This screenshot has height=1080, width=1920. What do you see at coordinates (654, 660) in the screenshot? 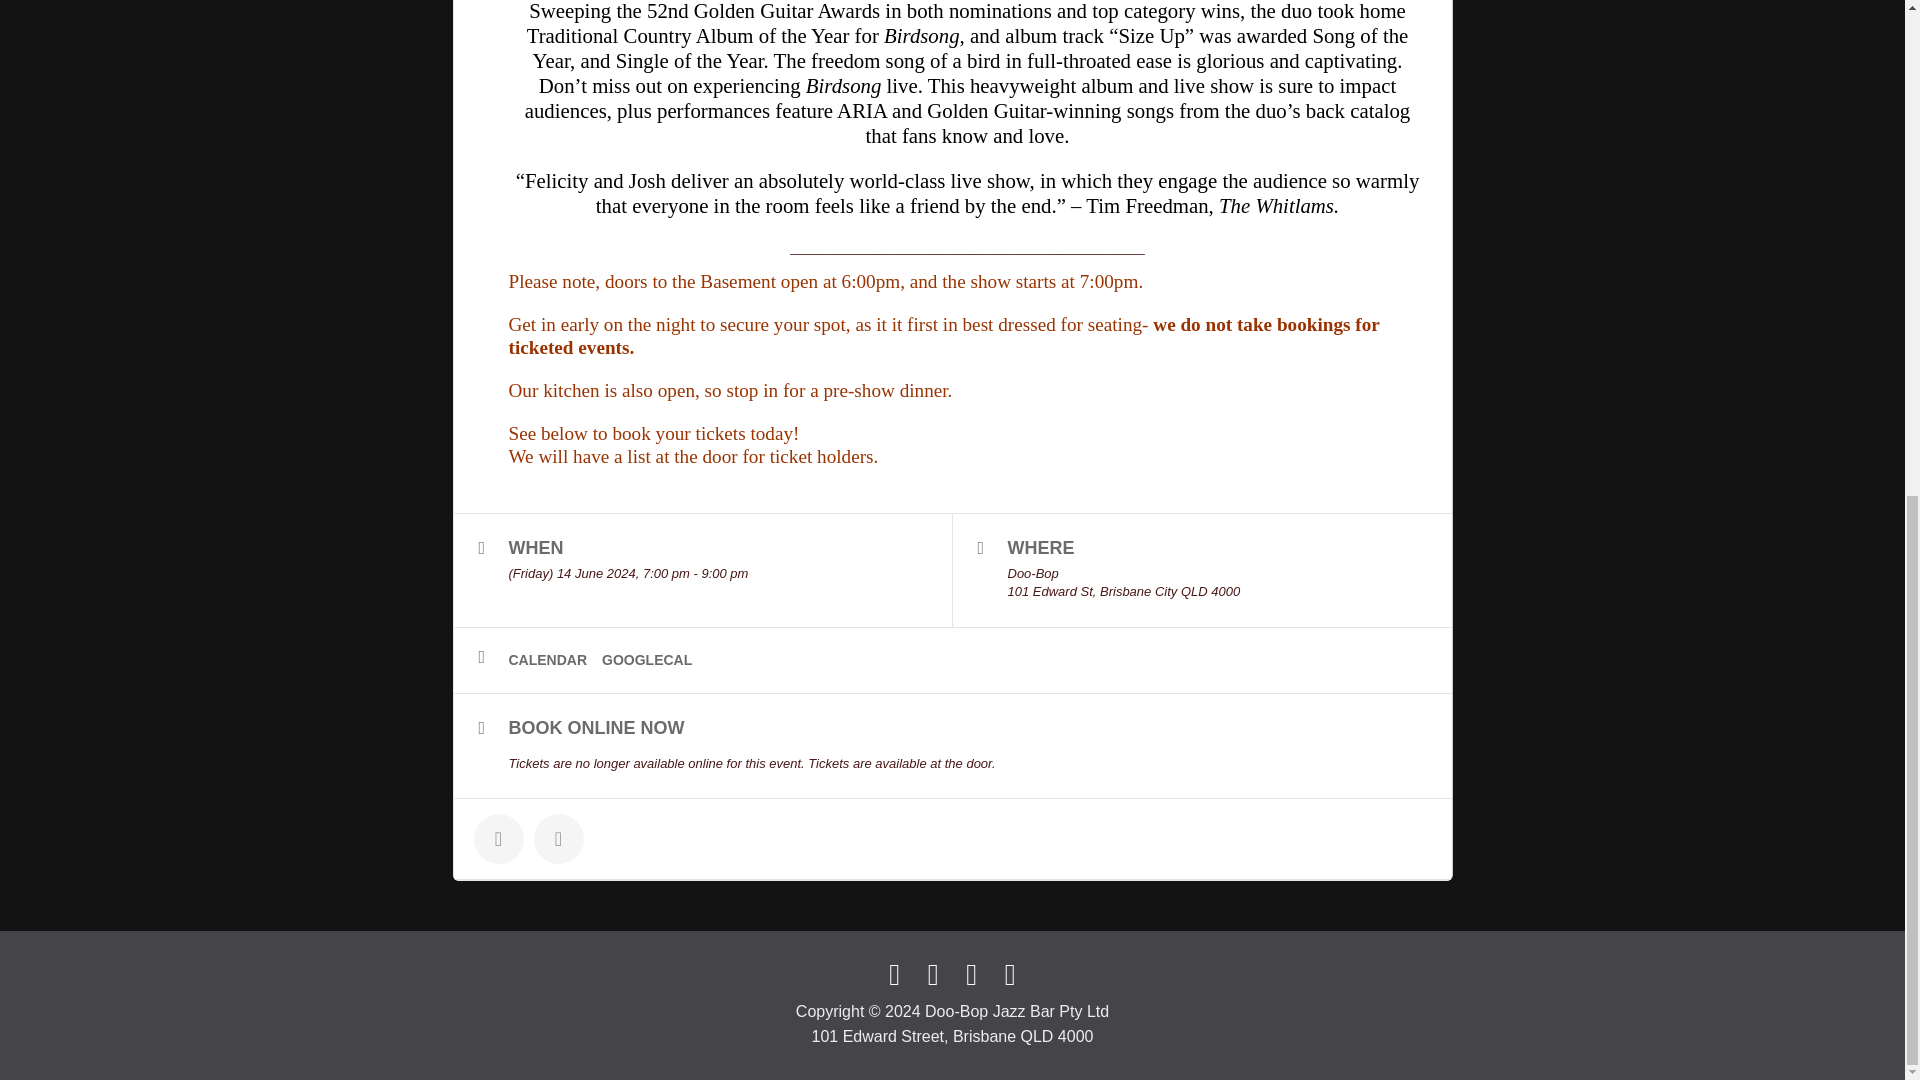
I see `Add to google calendar` at bounding box center [654, 660].